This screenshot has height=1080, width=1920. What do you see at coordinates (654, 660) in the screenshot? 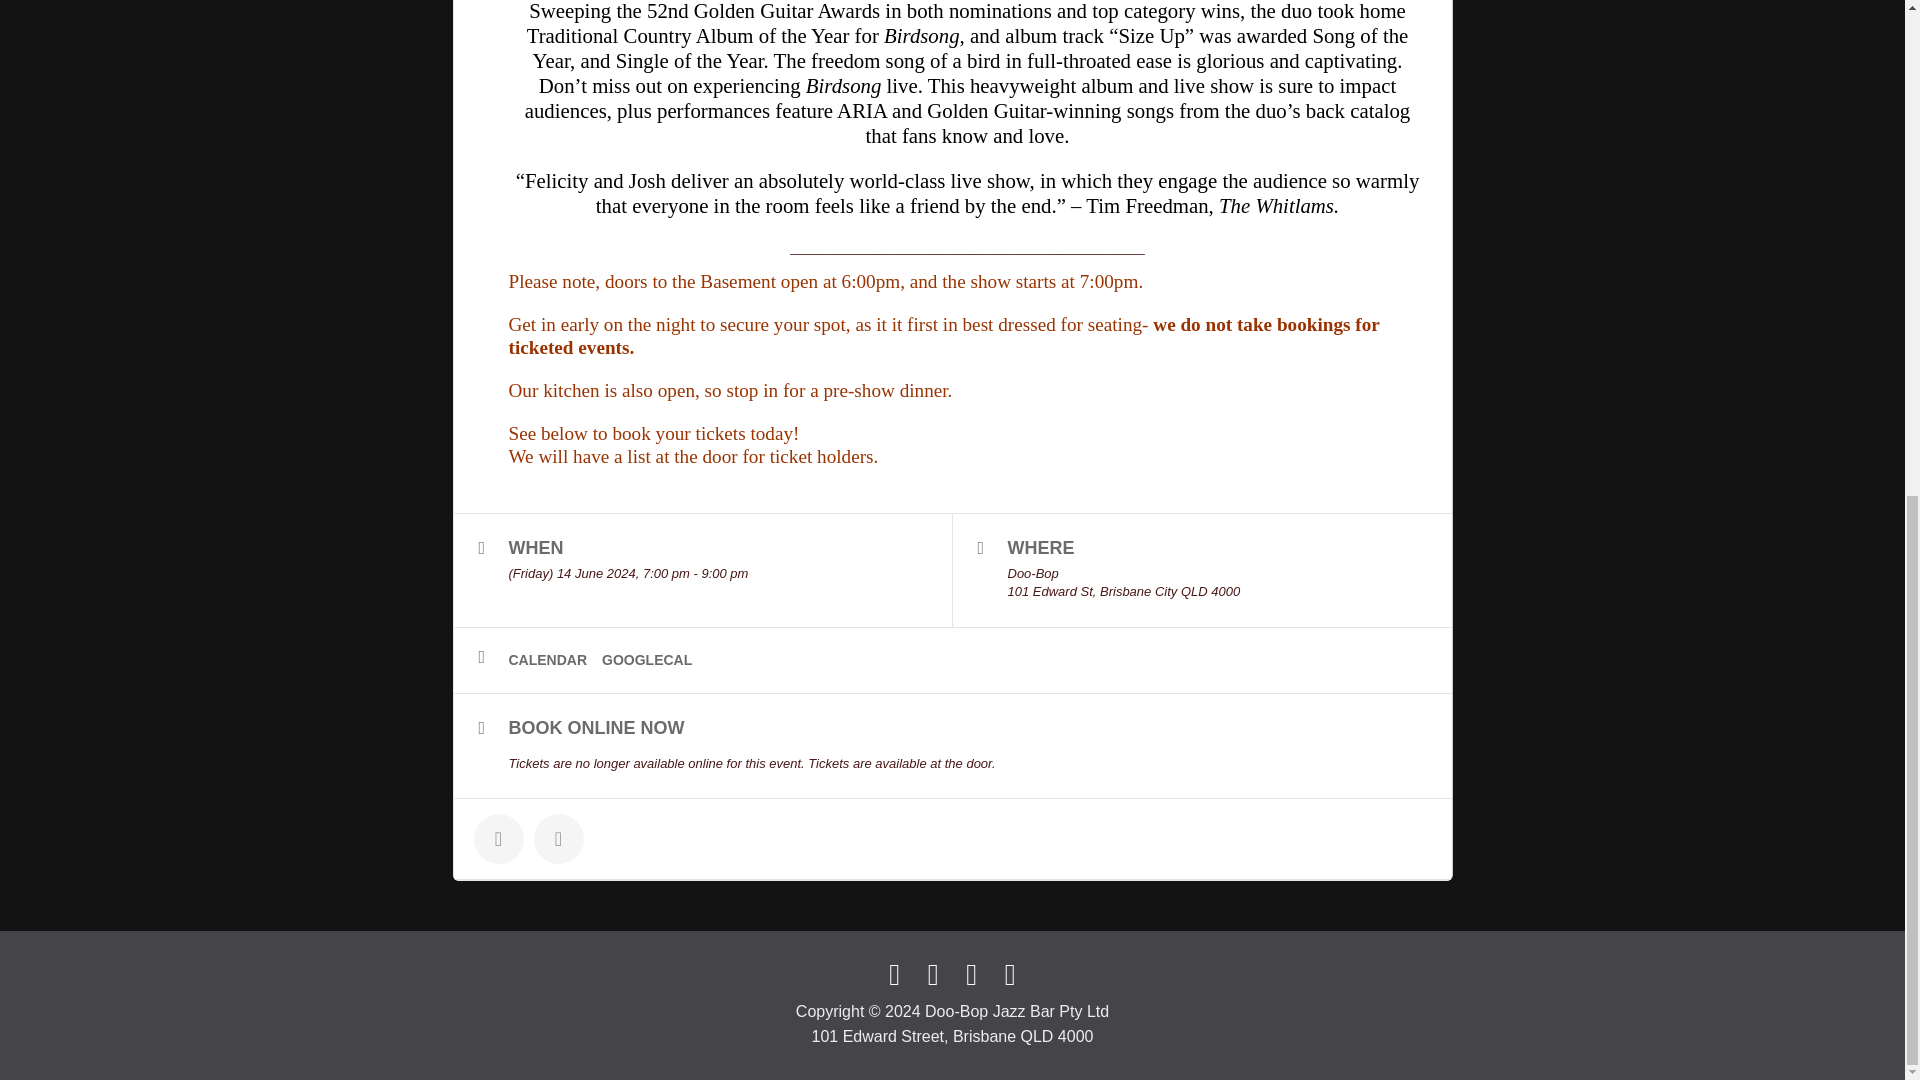
I see `Add to google calendar` at bounding box center [654, 660].